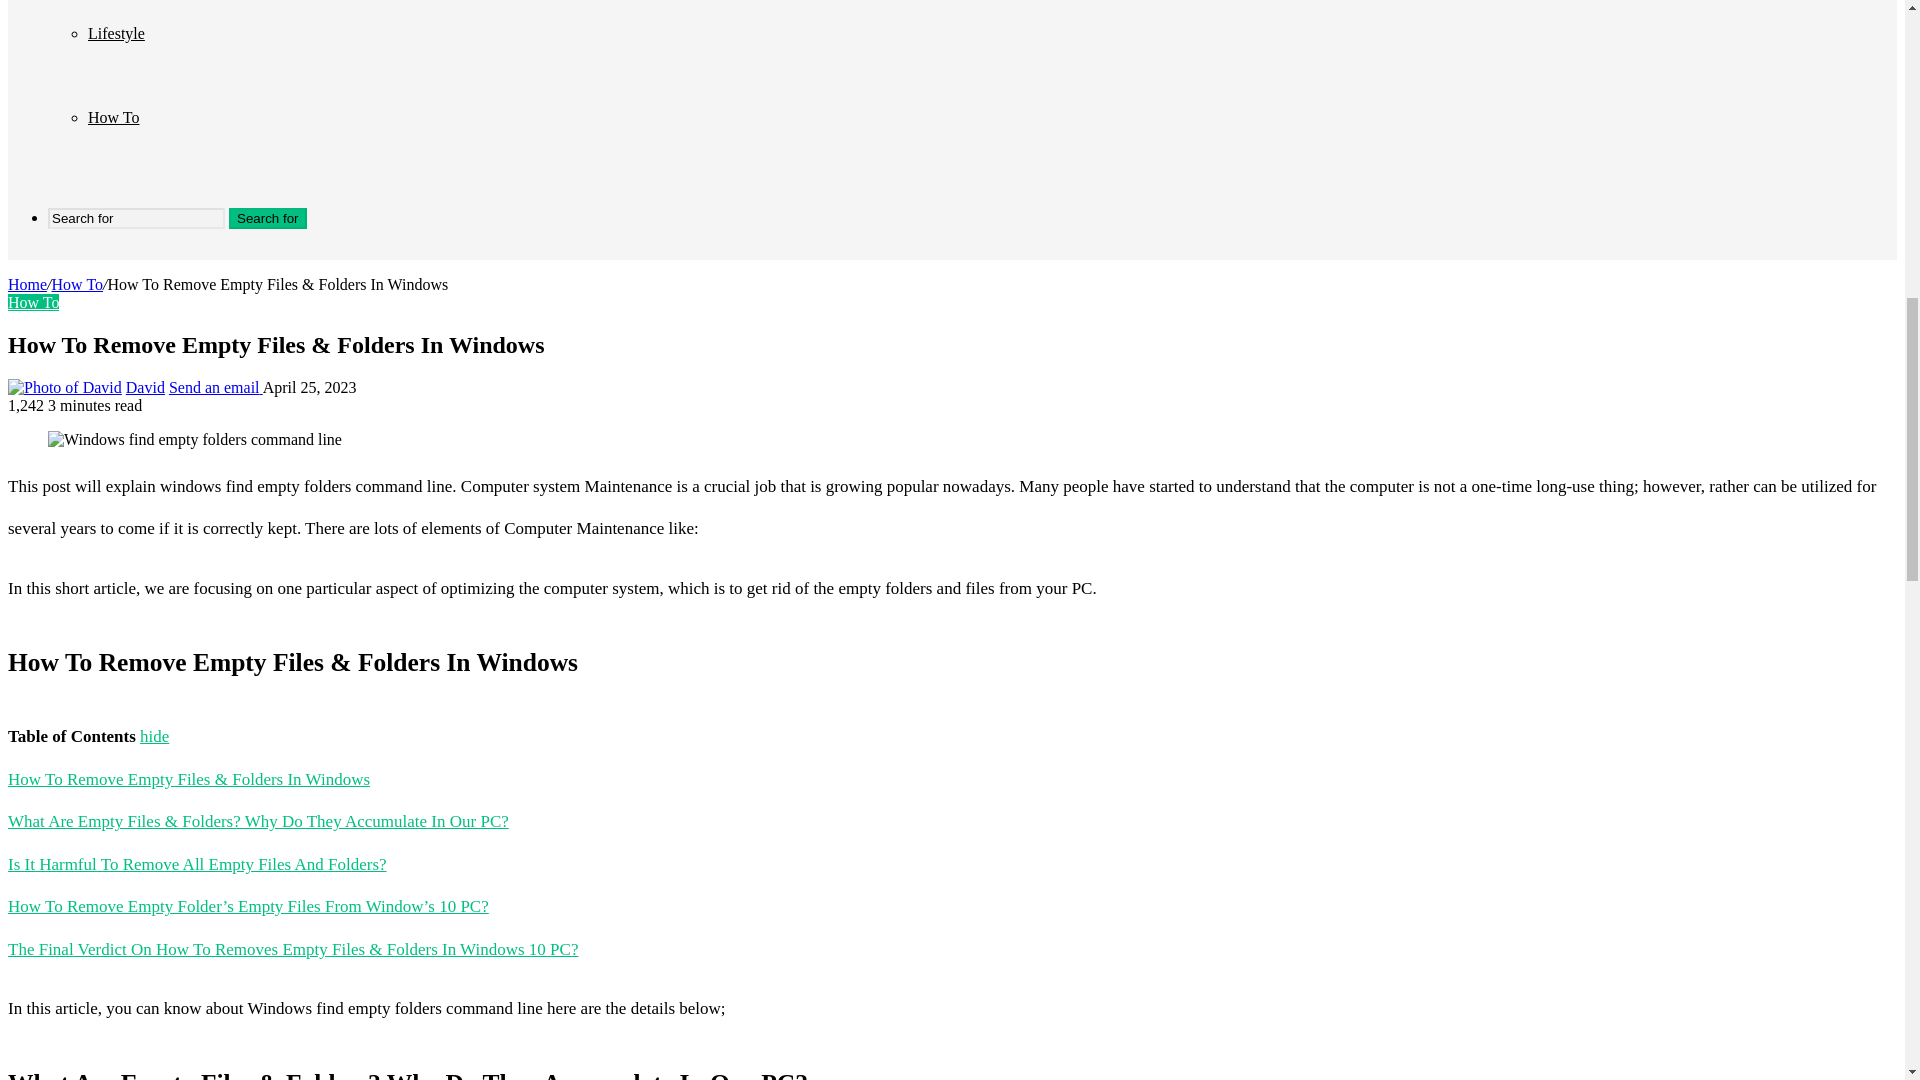 This screenshot has height=1080, width=1920. What do you see at coordinates (77, 284) in the screenshot?
I see `How To` at bounding box center [77, 284].